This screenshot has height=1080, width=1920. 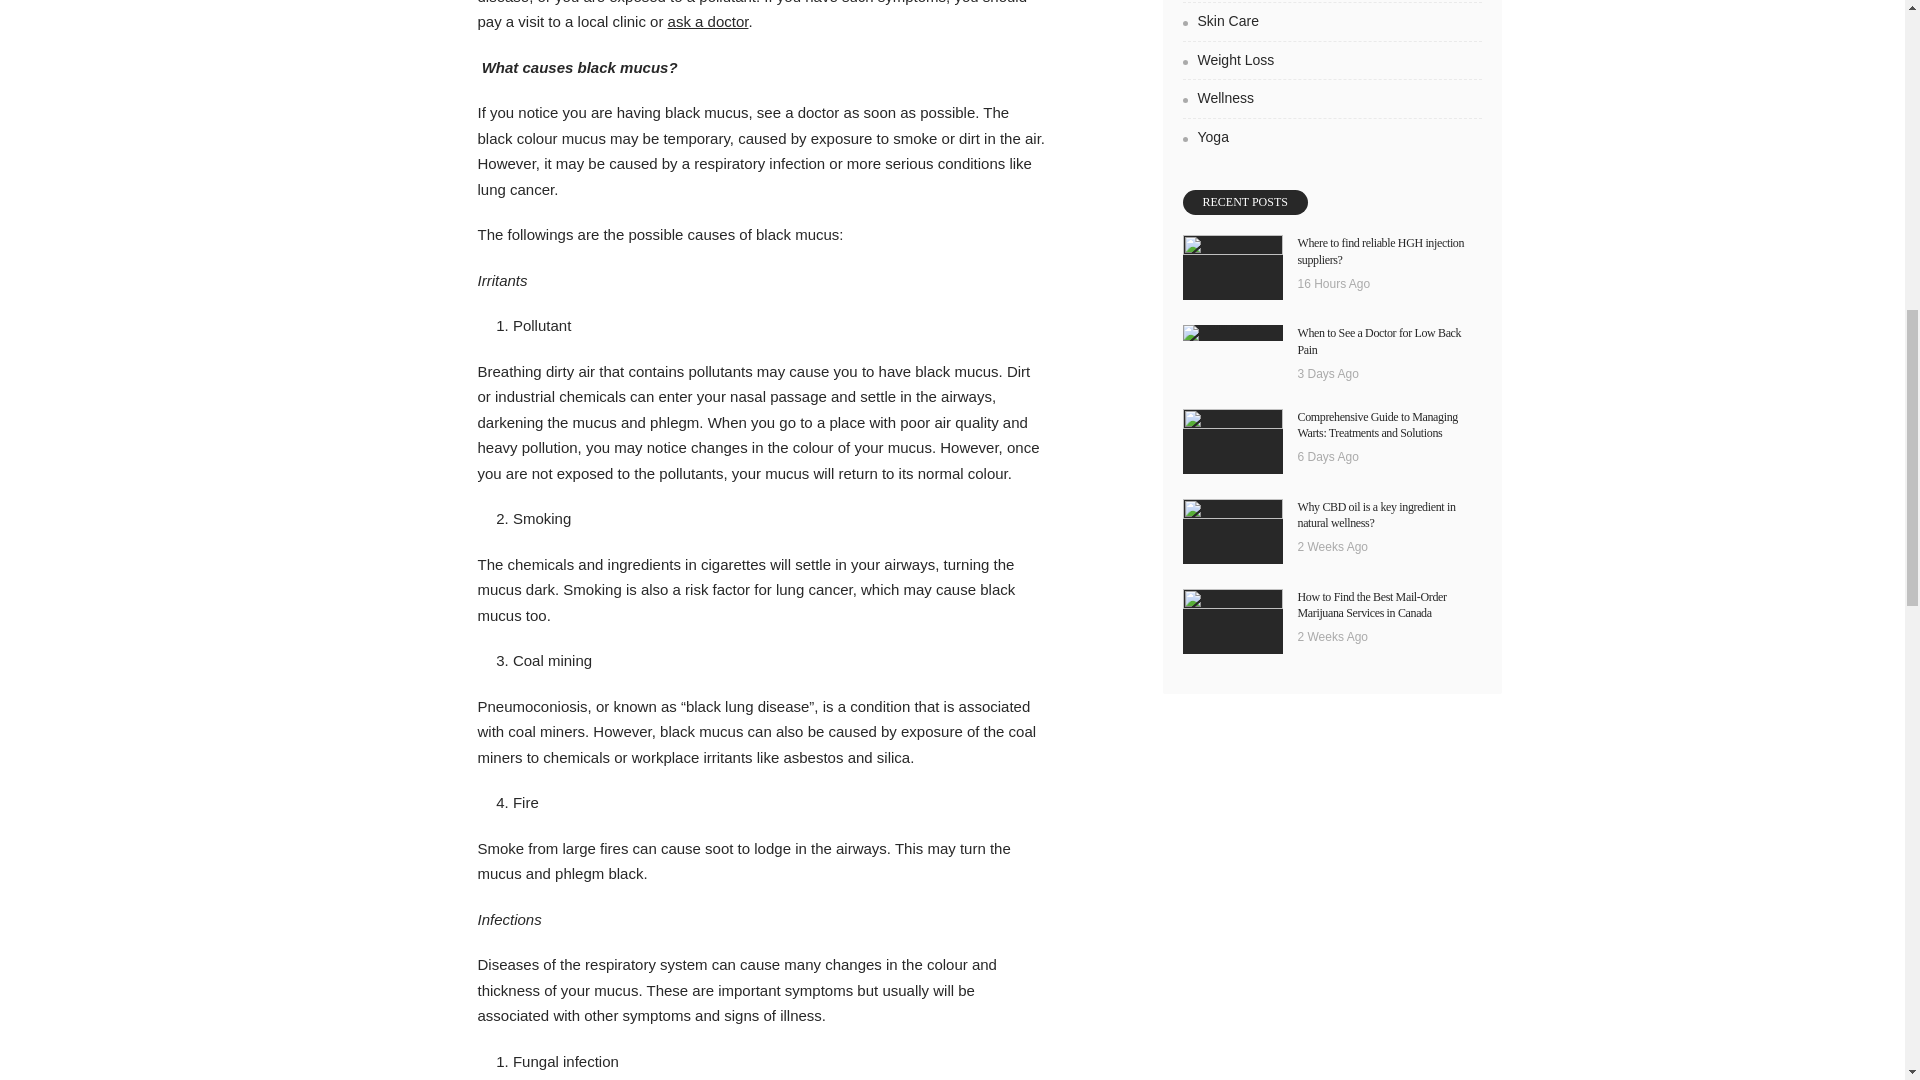 I want to click on Where to find reliable HGH injection suppliers?, so click(x=1380, y=251).